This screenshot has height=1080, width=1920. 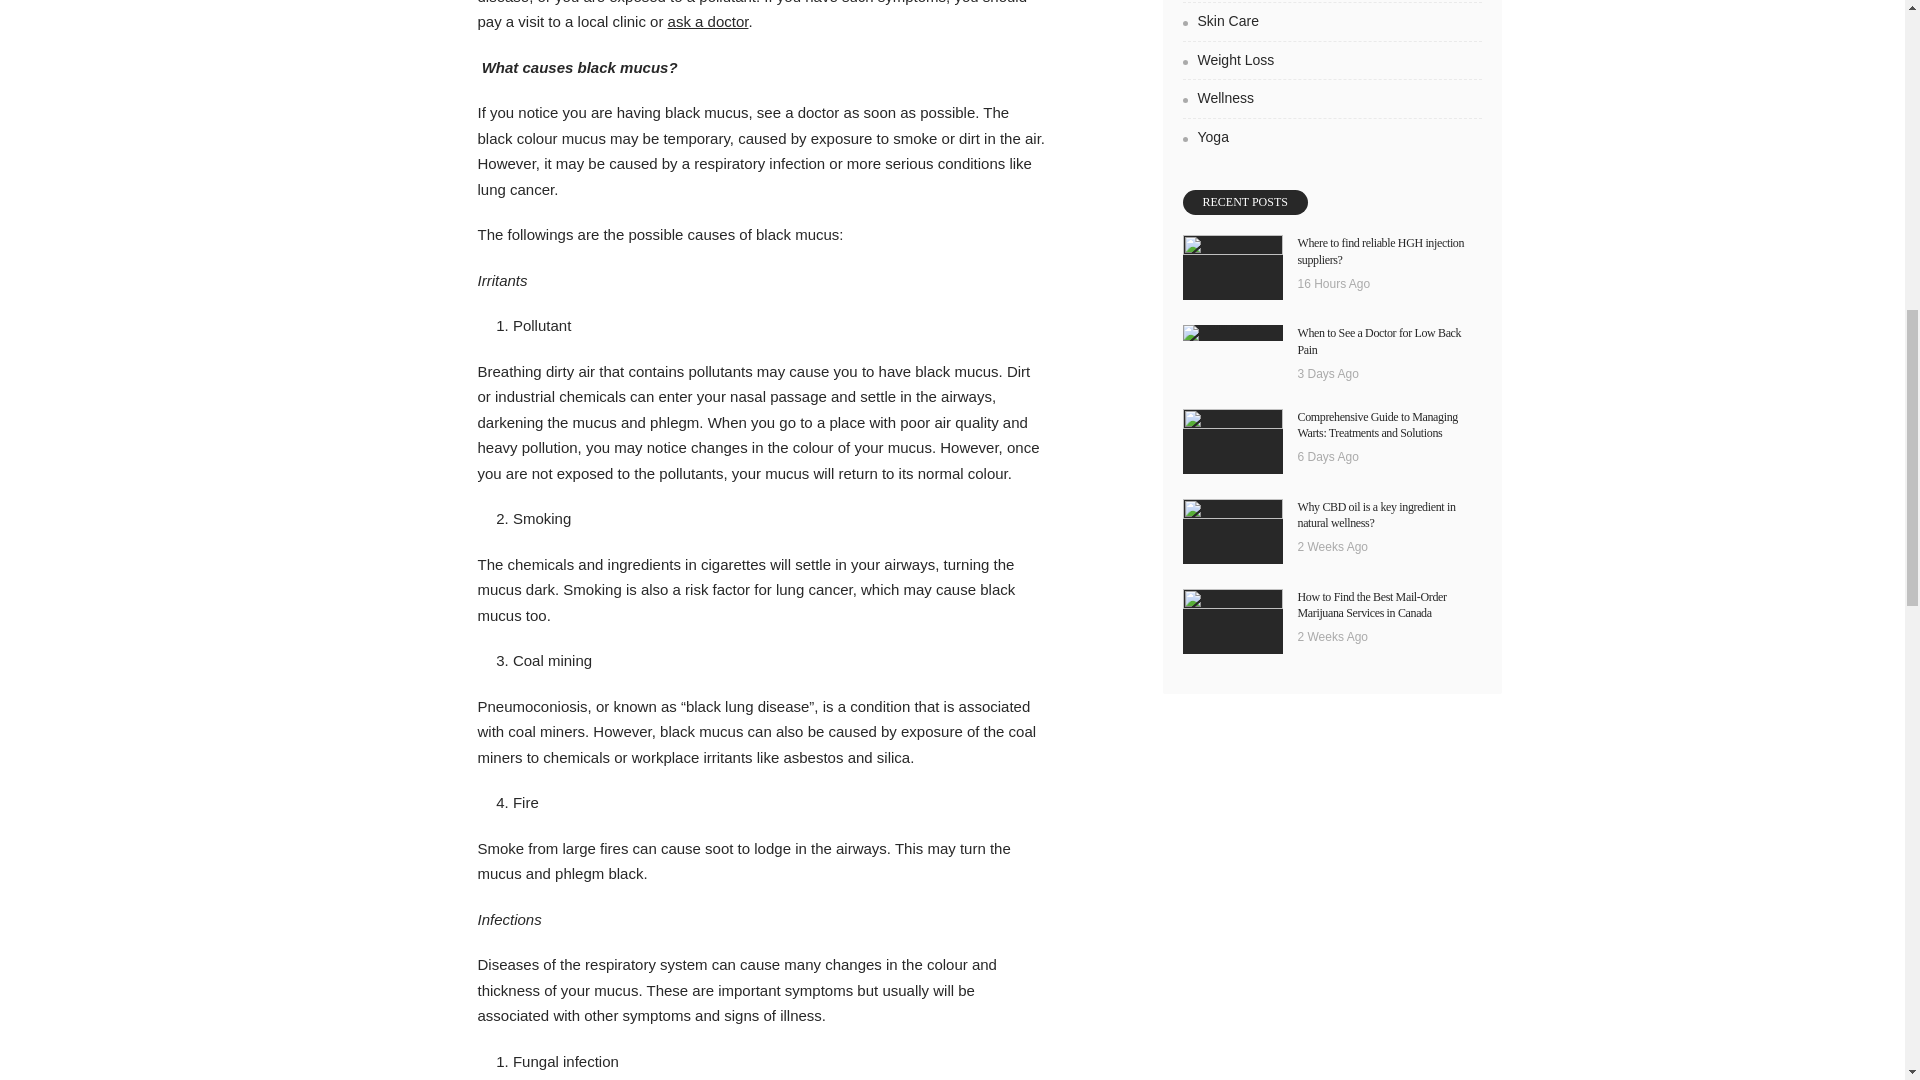 I want to click on Where to find reliable HGH injection suppliers?, so click(x=1380, y=251).